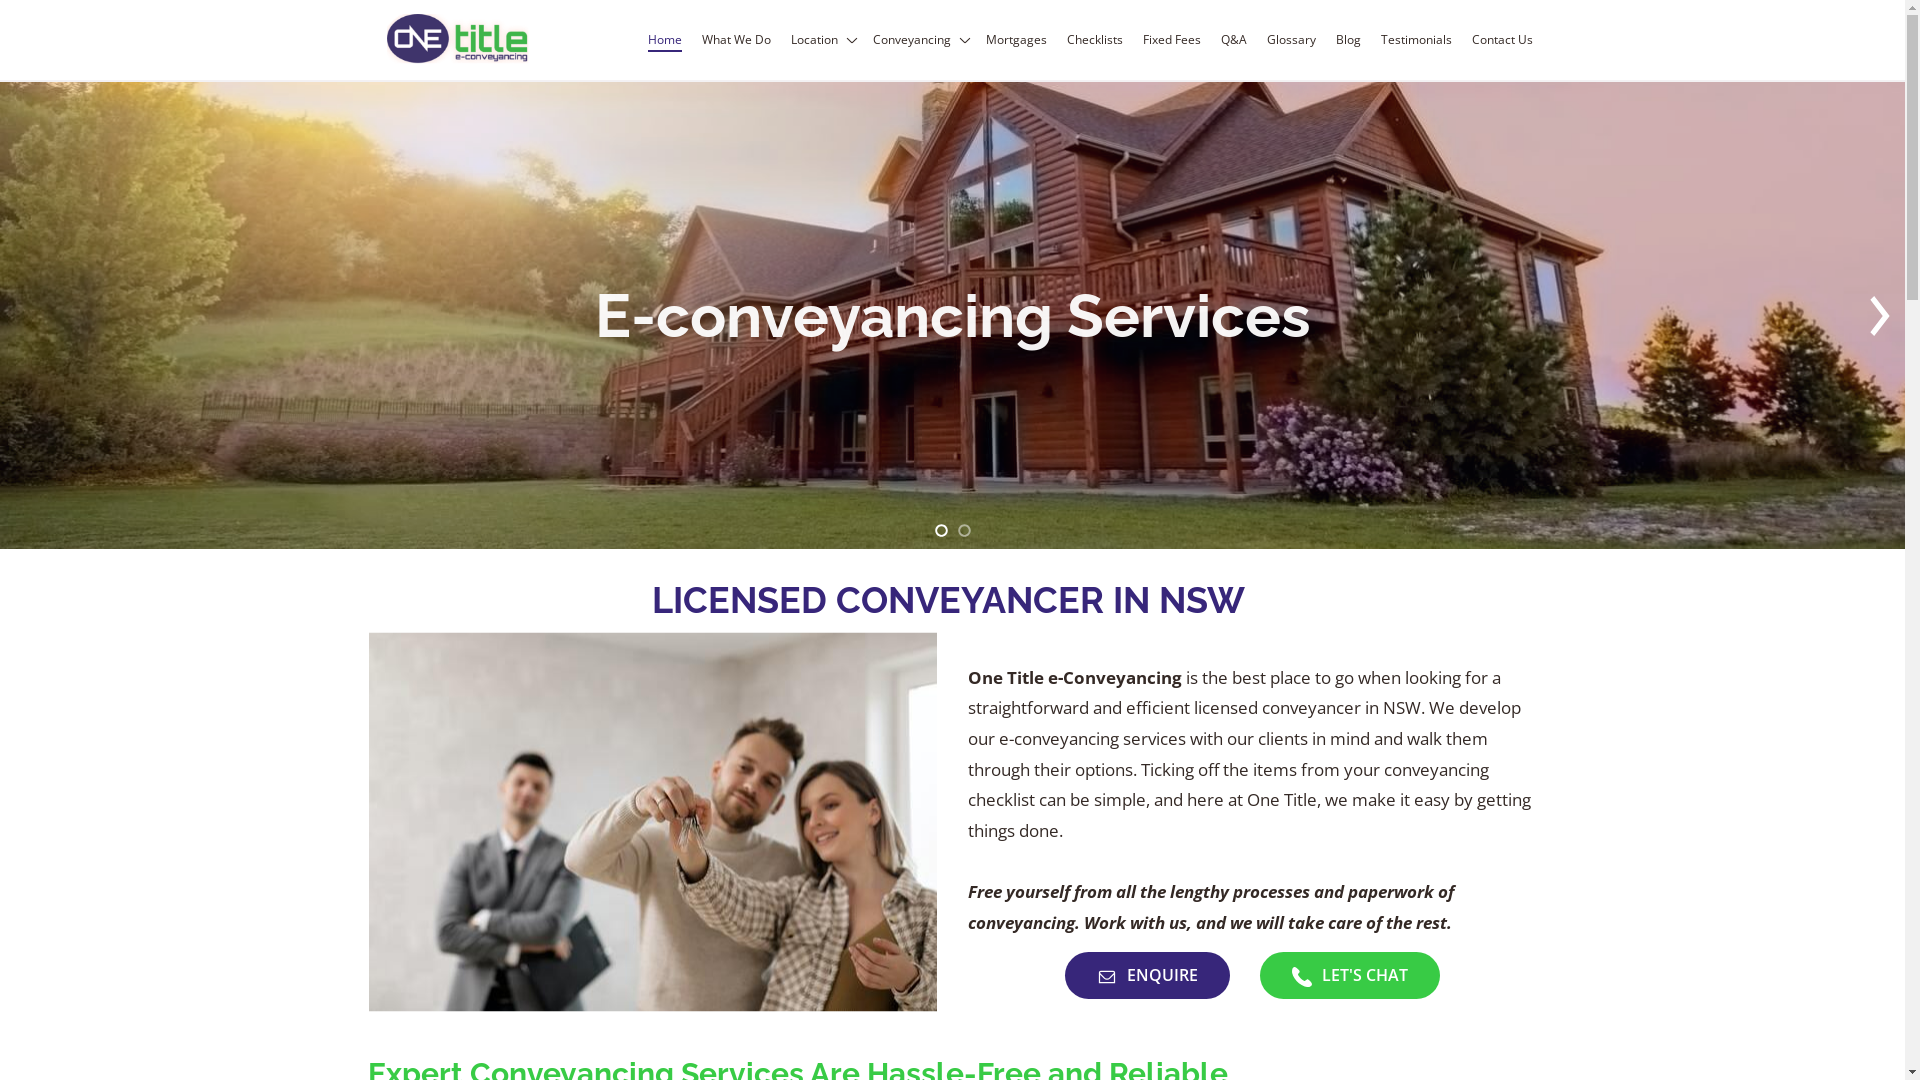  What do you see at coordinates (1172, 40) in the screenshot?
I see `Fixed Fees` at bounding box center [1172, 40].